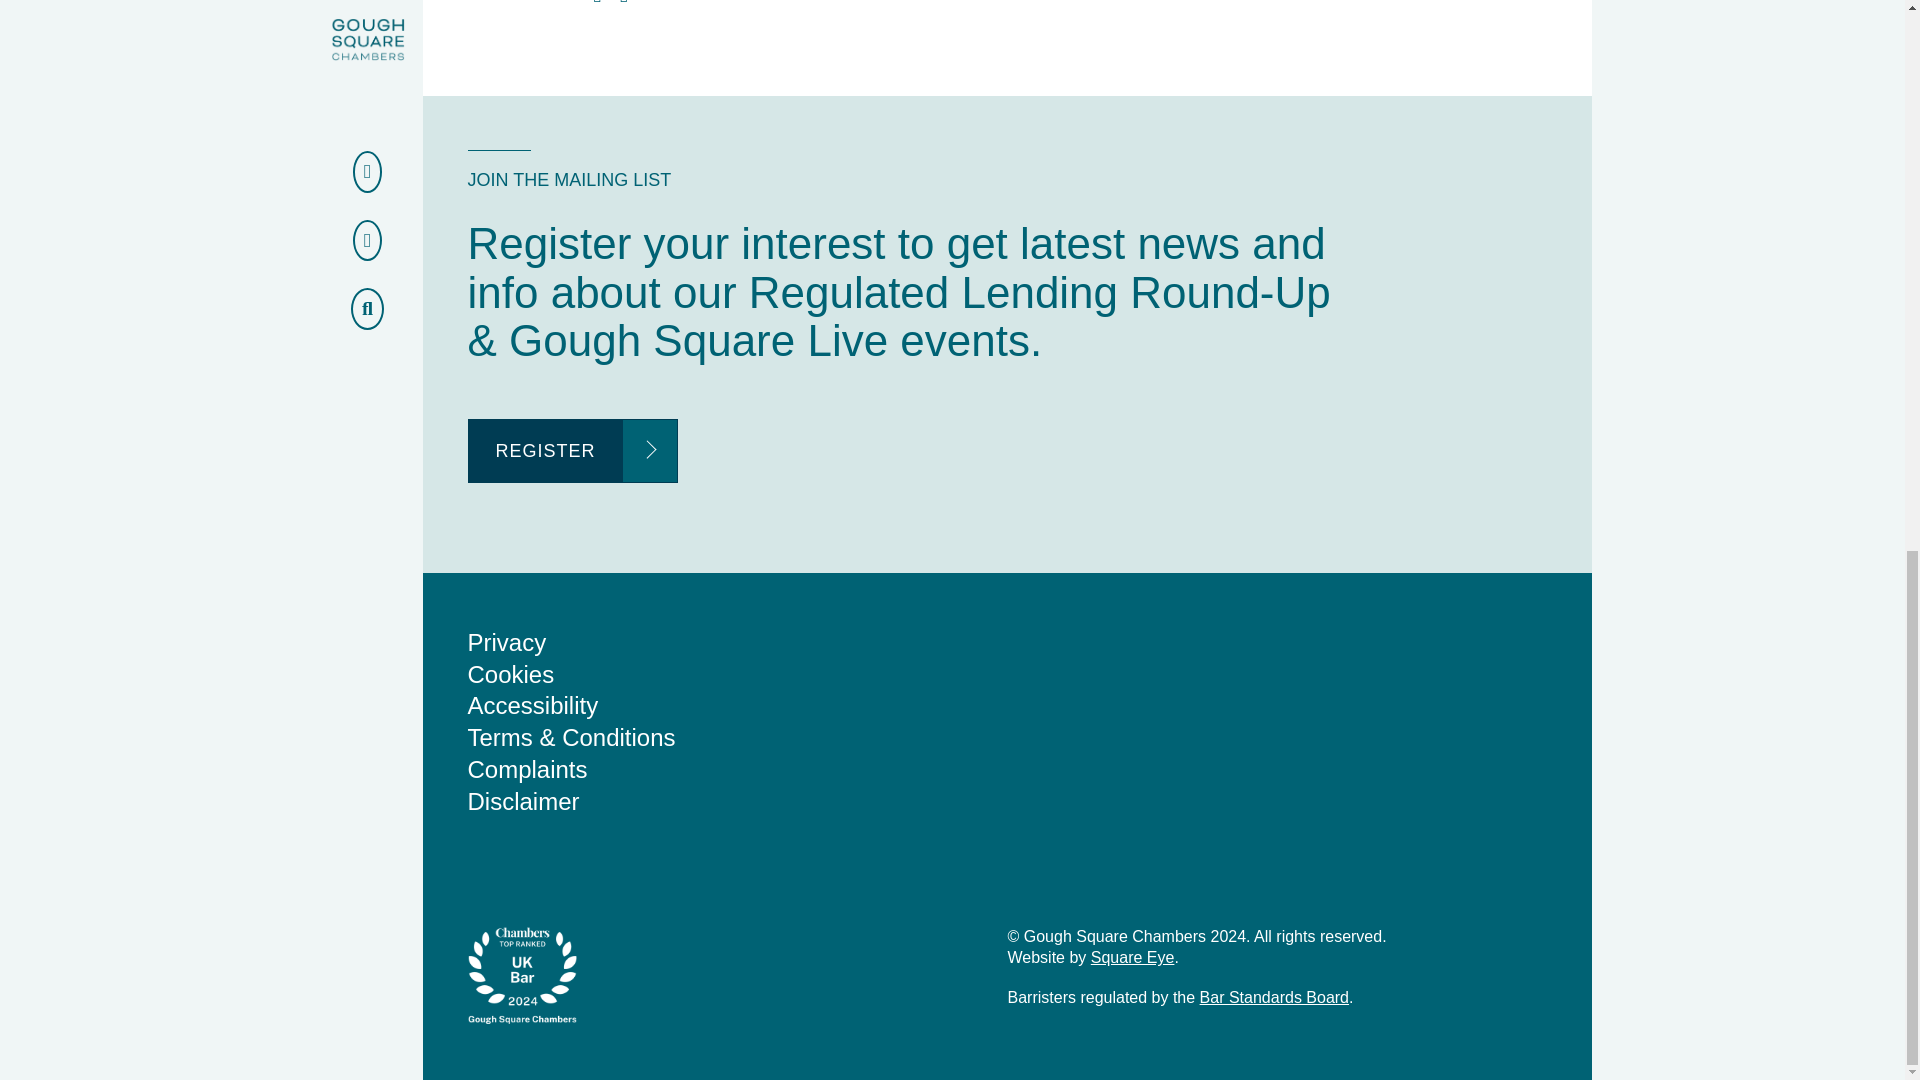  What do you see at coordinates (598, 3) in the screenshot?
I see `Tweet this` at bounding box center [598, 3].